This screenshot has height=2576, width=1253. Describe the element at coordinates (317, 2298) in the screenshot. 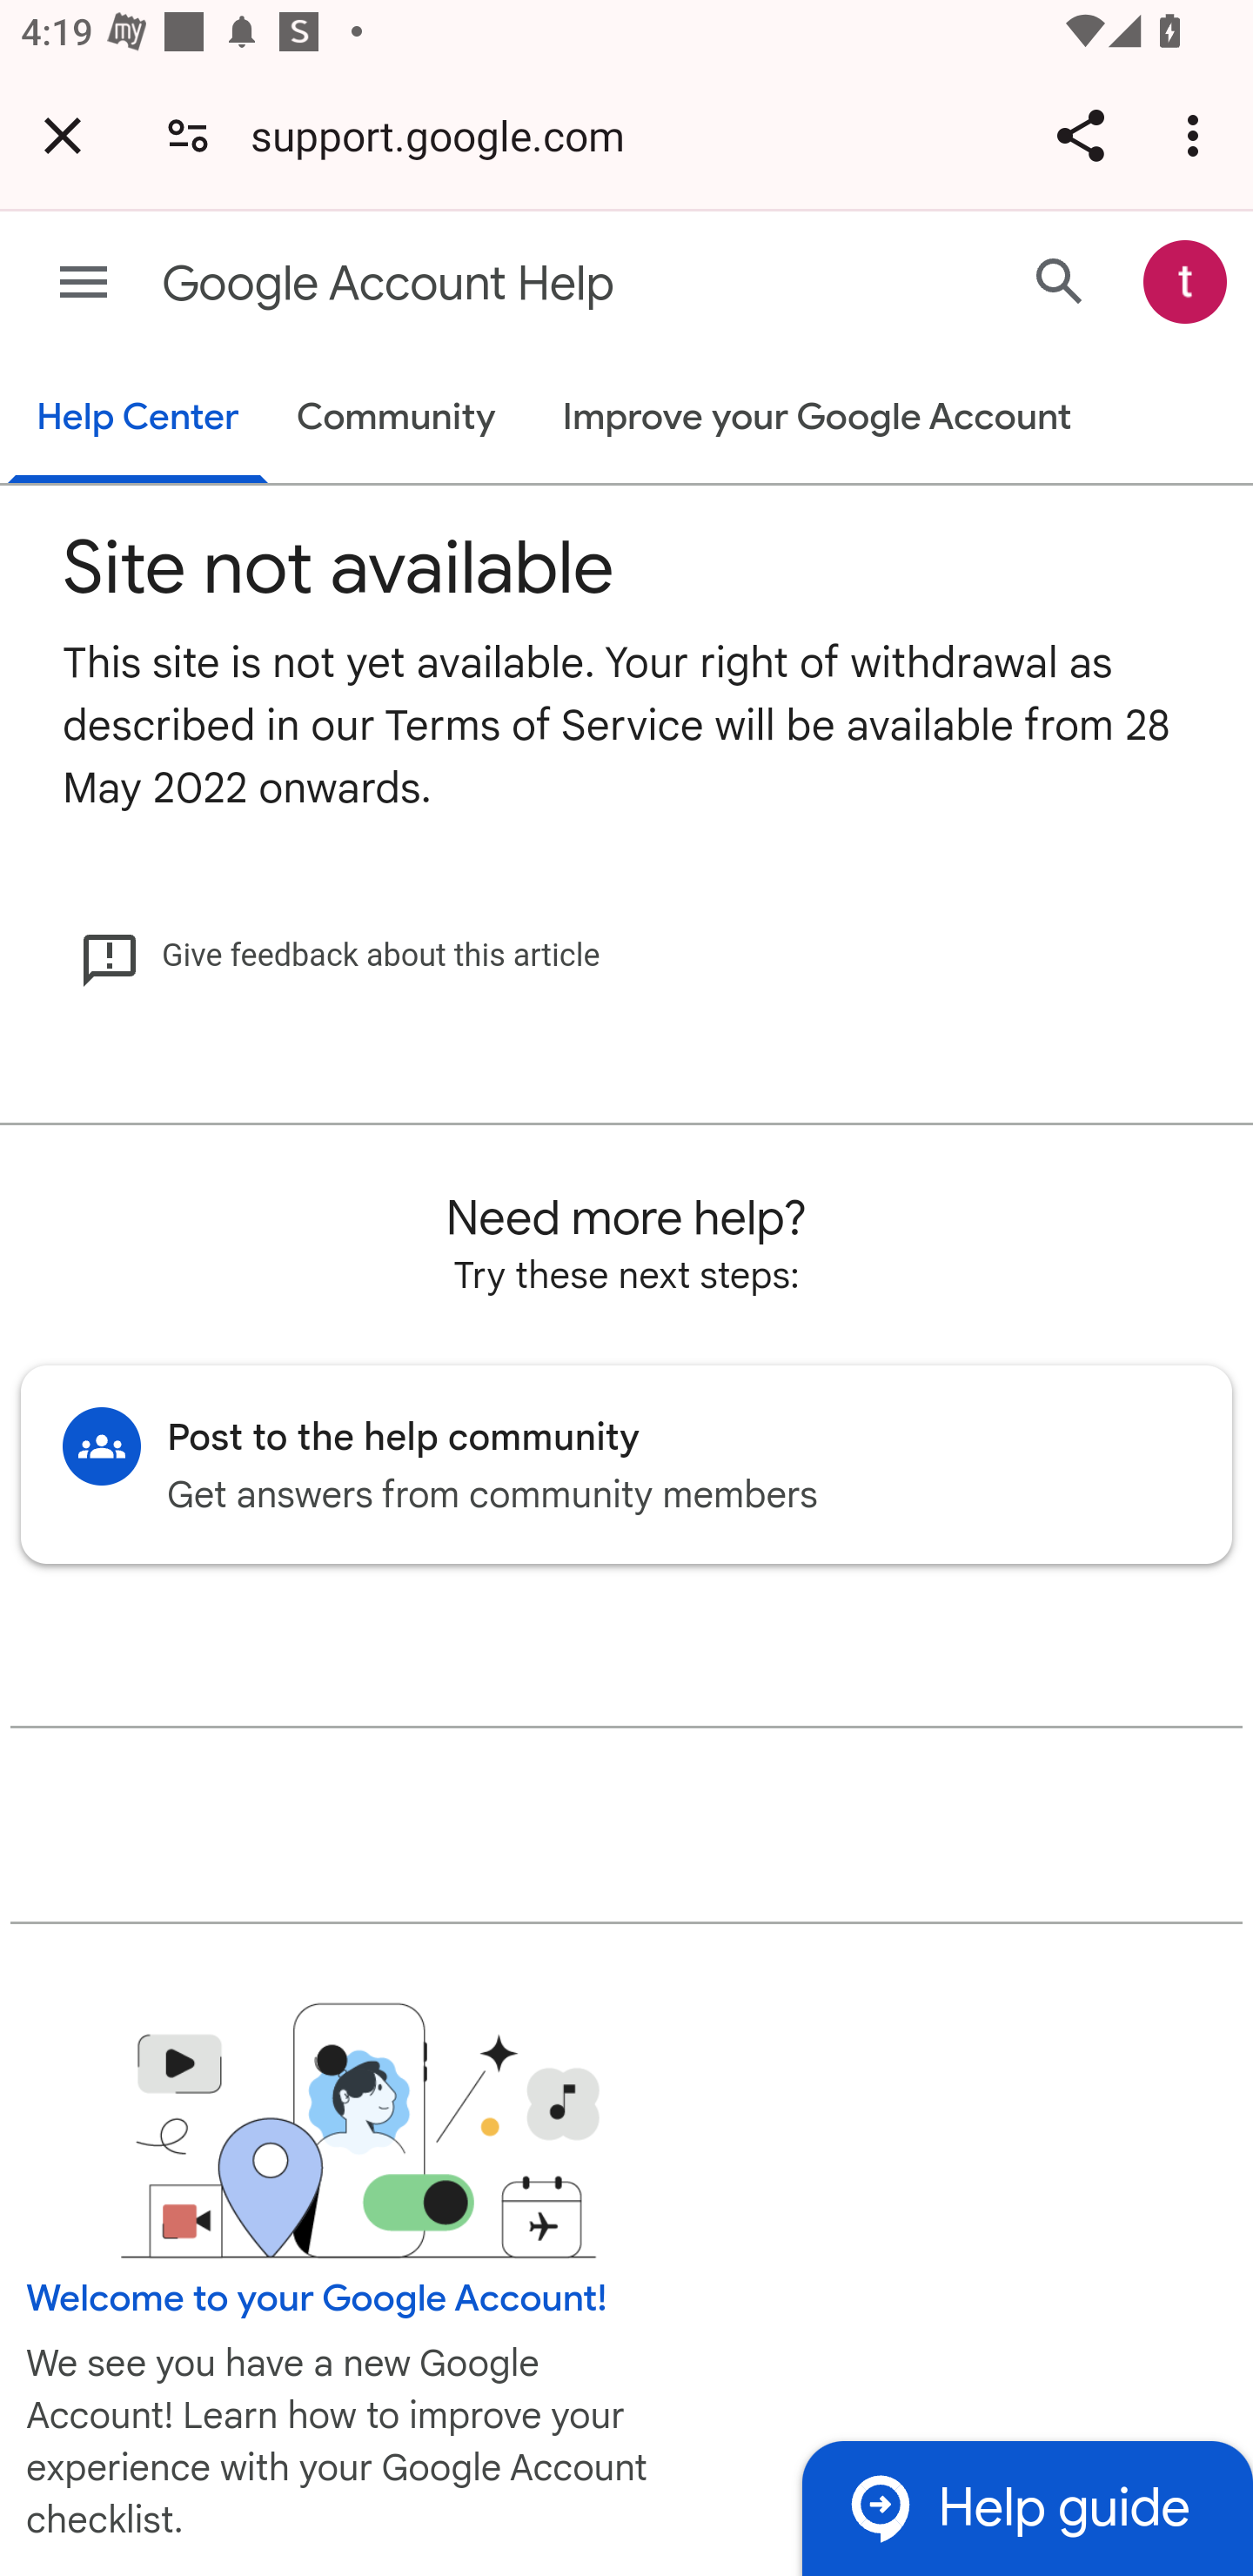

I see `Welcome to your Google Account!` at that location.